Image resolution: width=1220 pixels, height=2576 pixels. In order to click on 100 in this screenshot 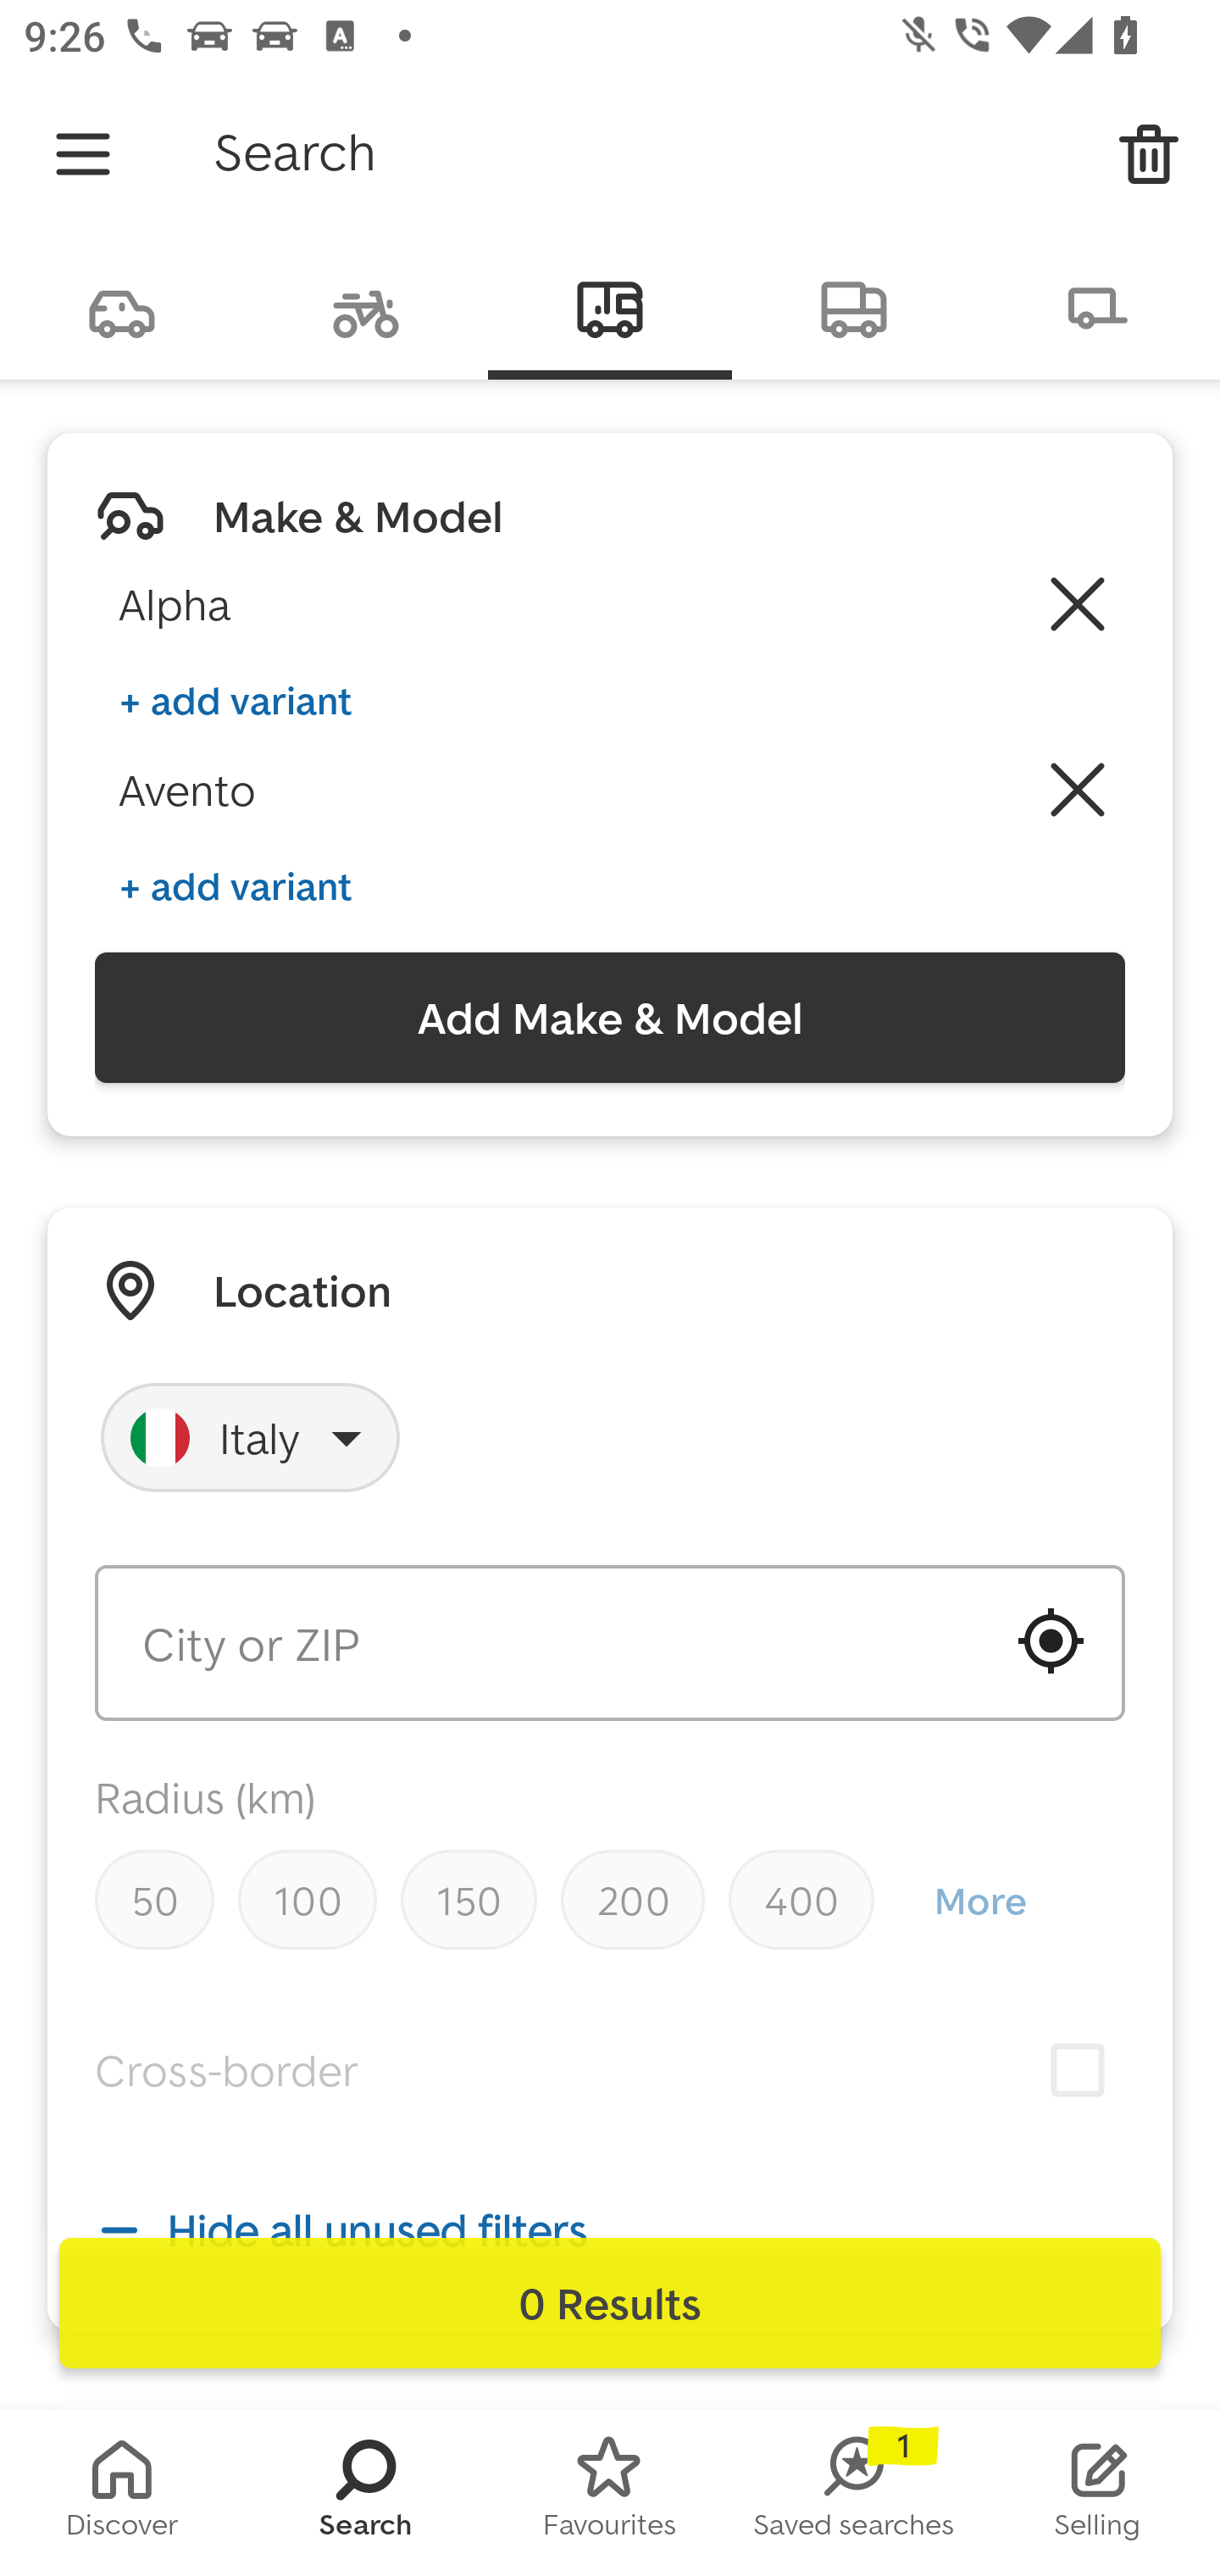, I will do `click(307, 1900)`.